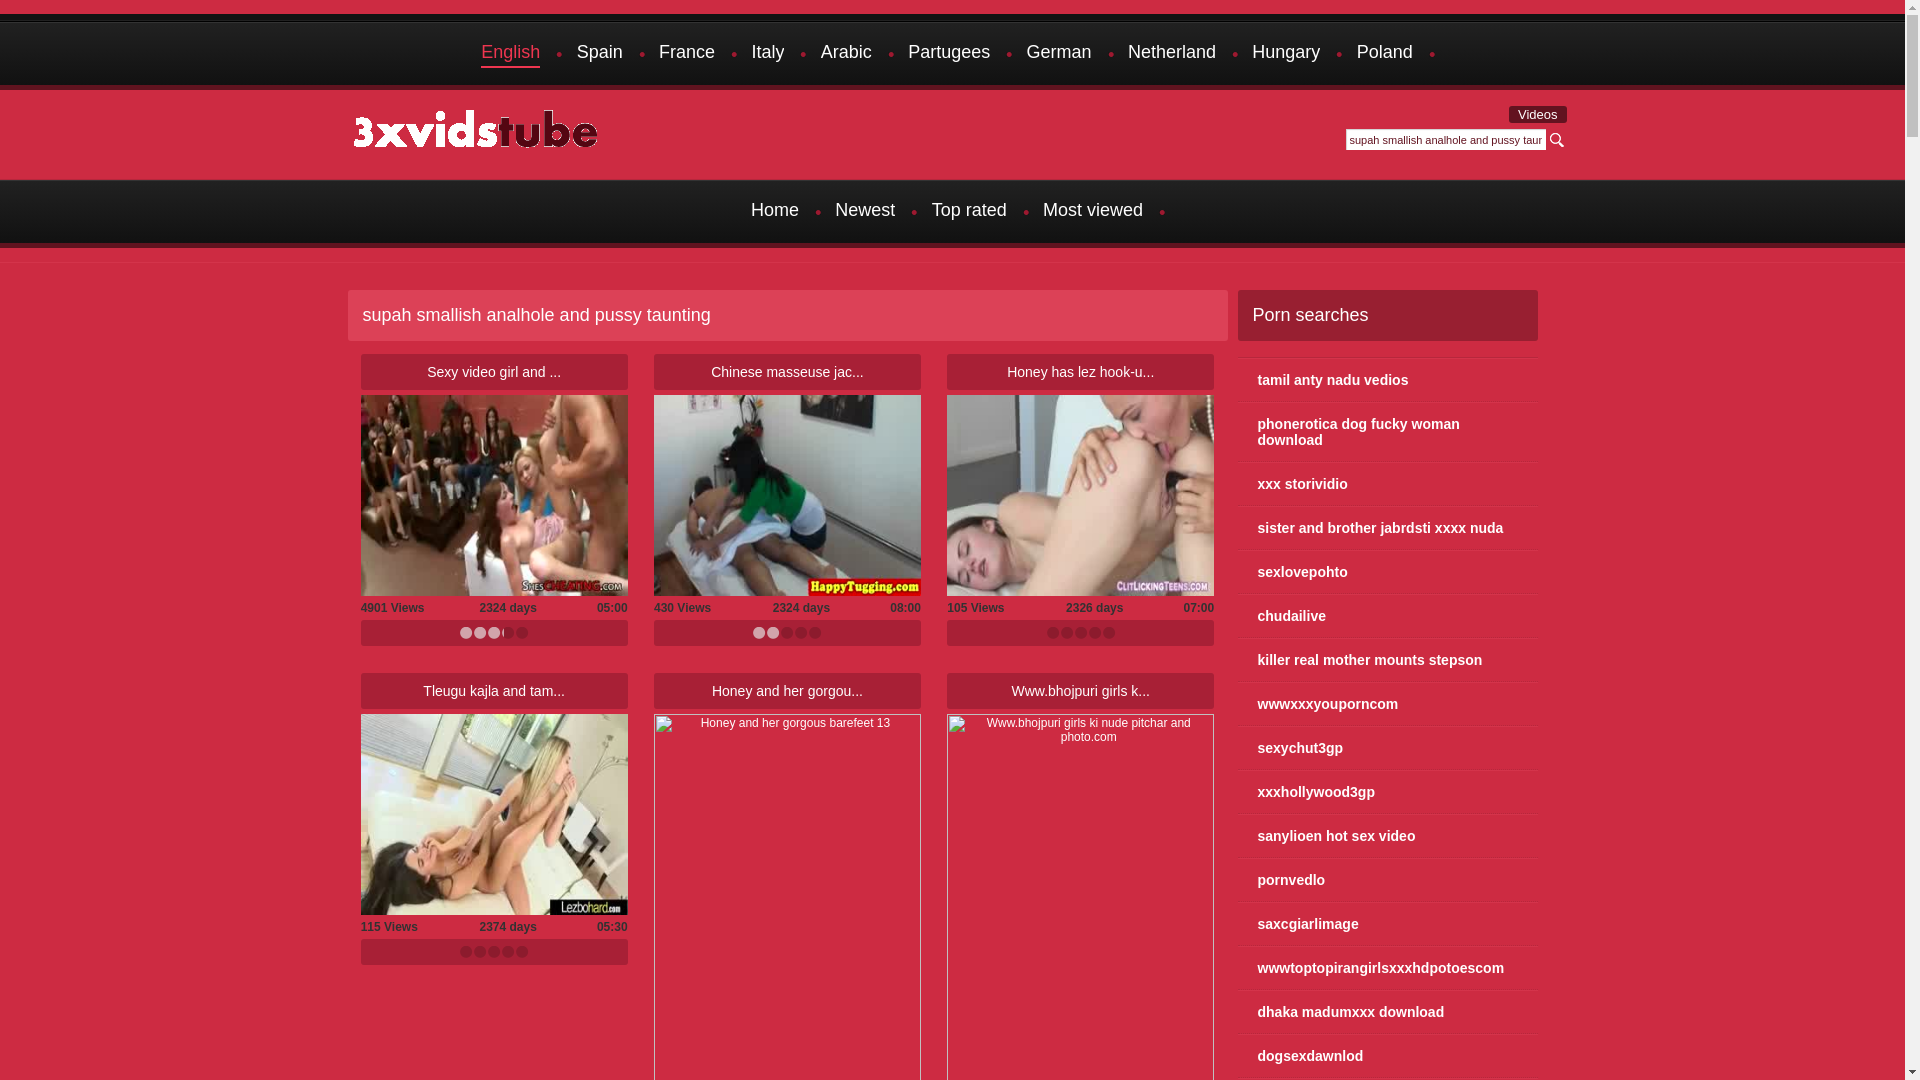 The image size is (1920, 1080). Describe the element at coordinates (494, 372) in the screenshot. I see `Sexy video girl and ...` at that location.